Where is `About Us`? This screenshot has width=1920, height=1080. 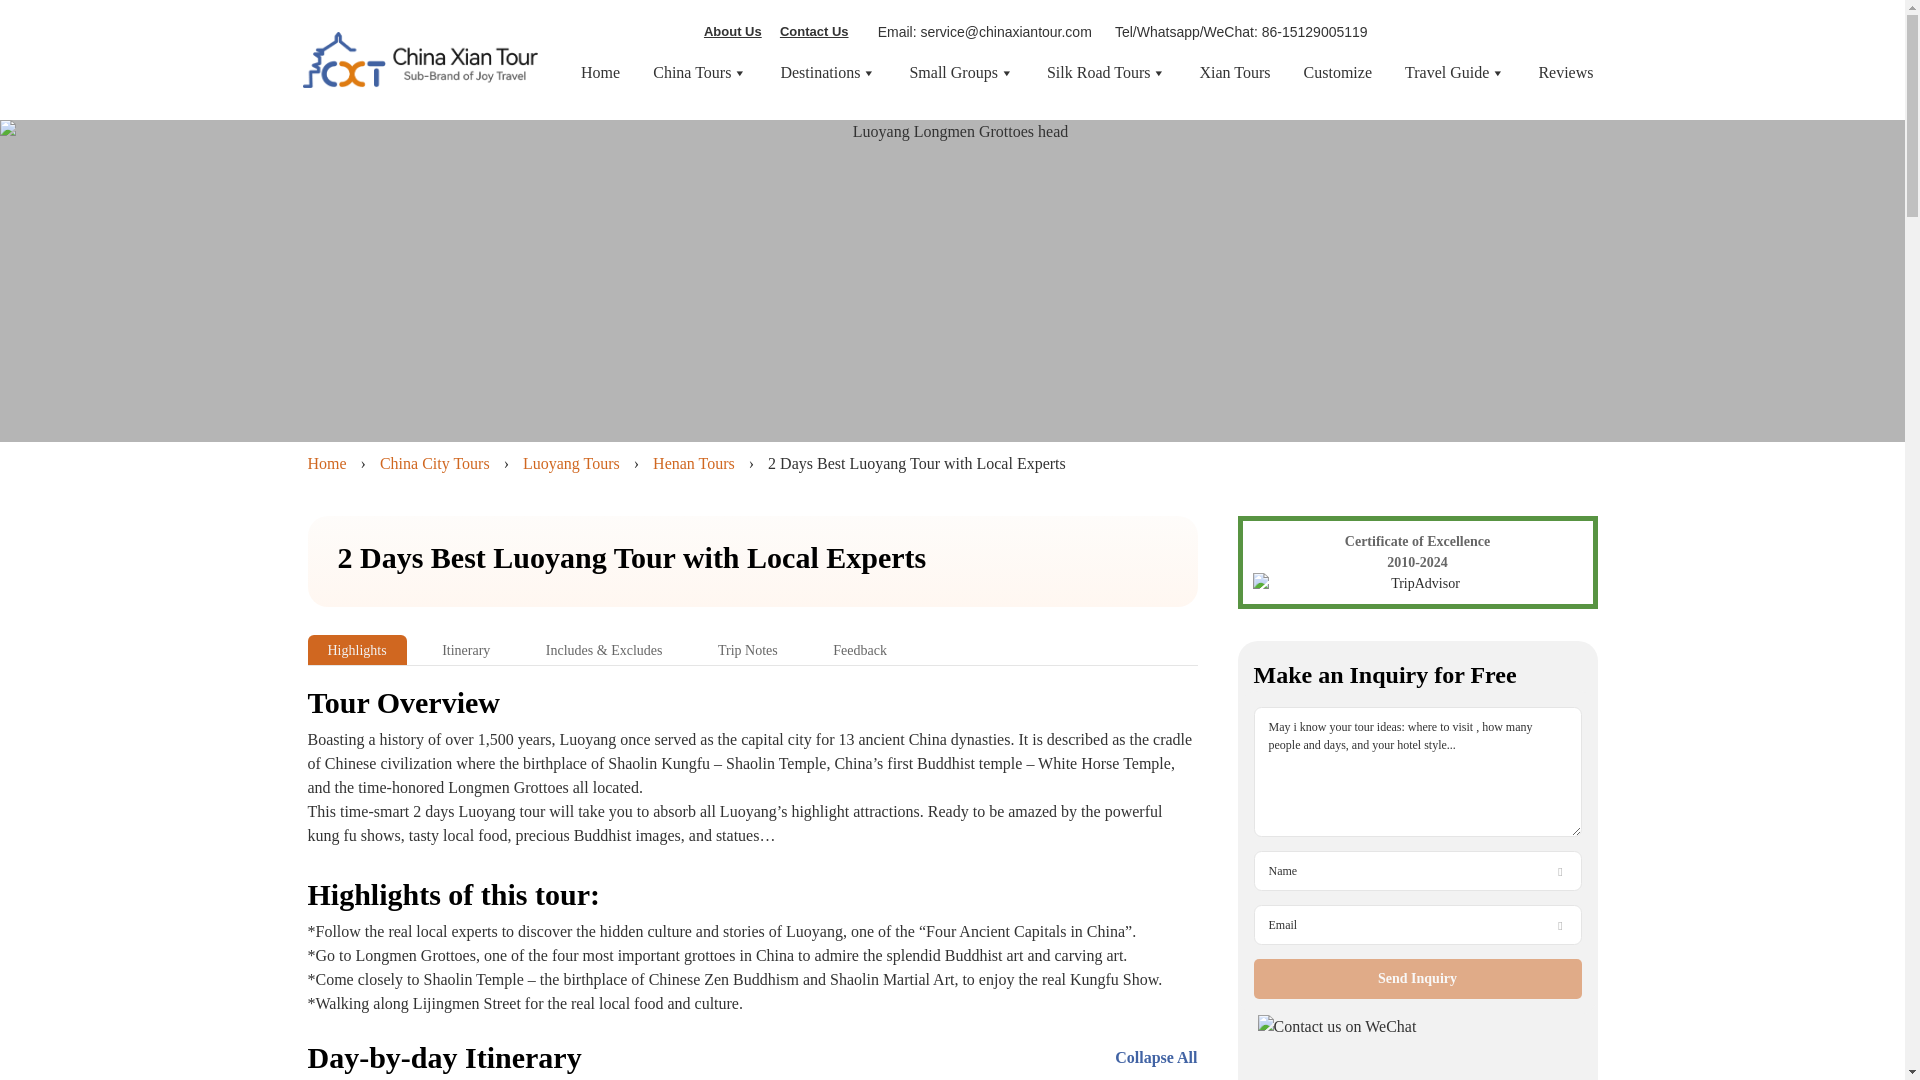 About Us is located at coordinates (733, 31).